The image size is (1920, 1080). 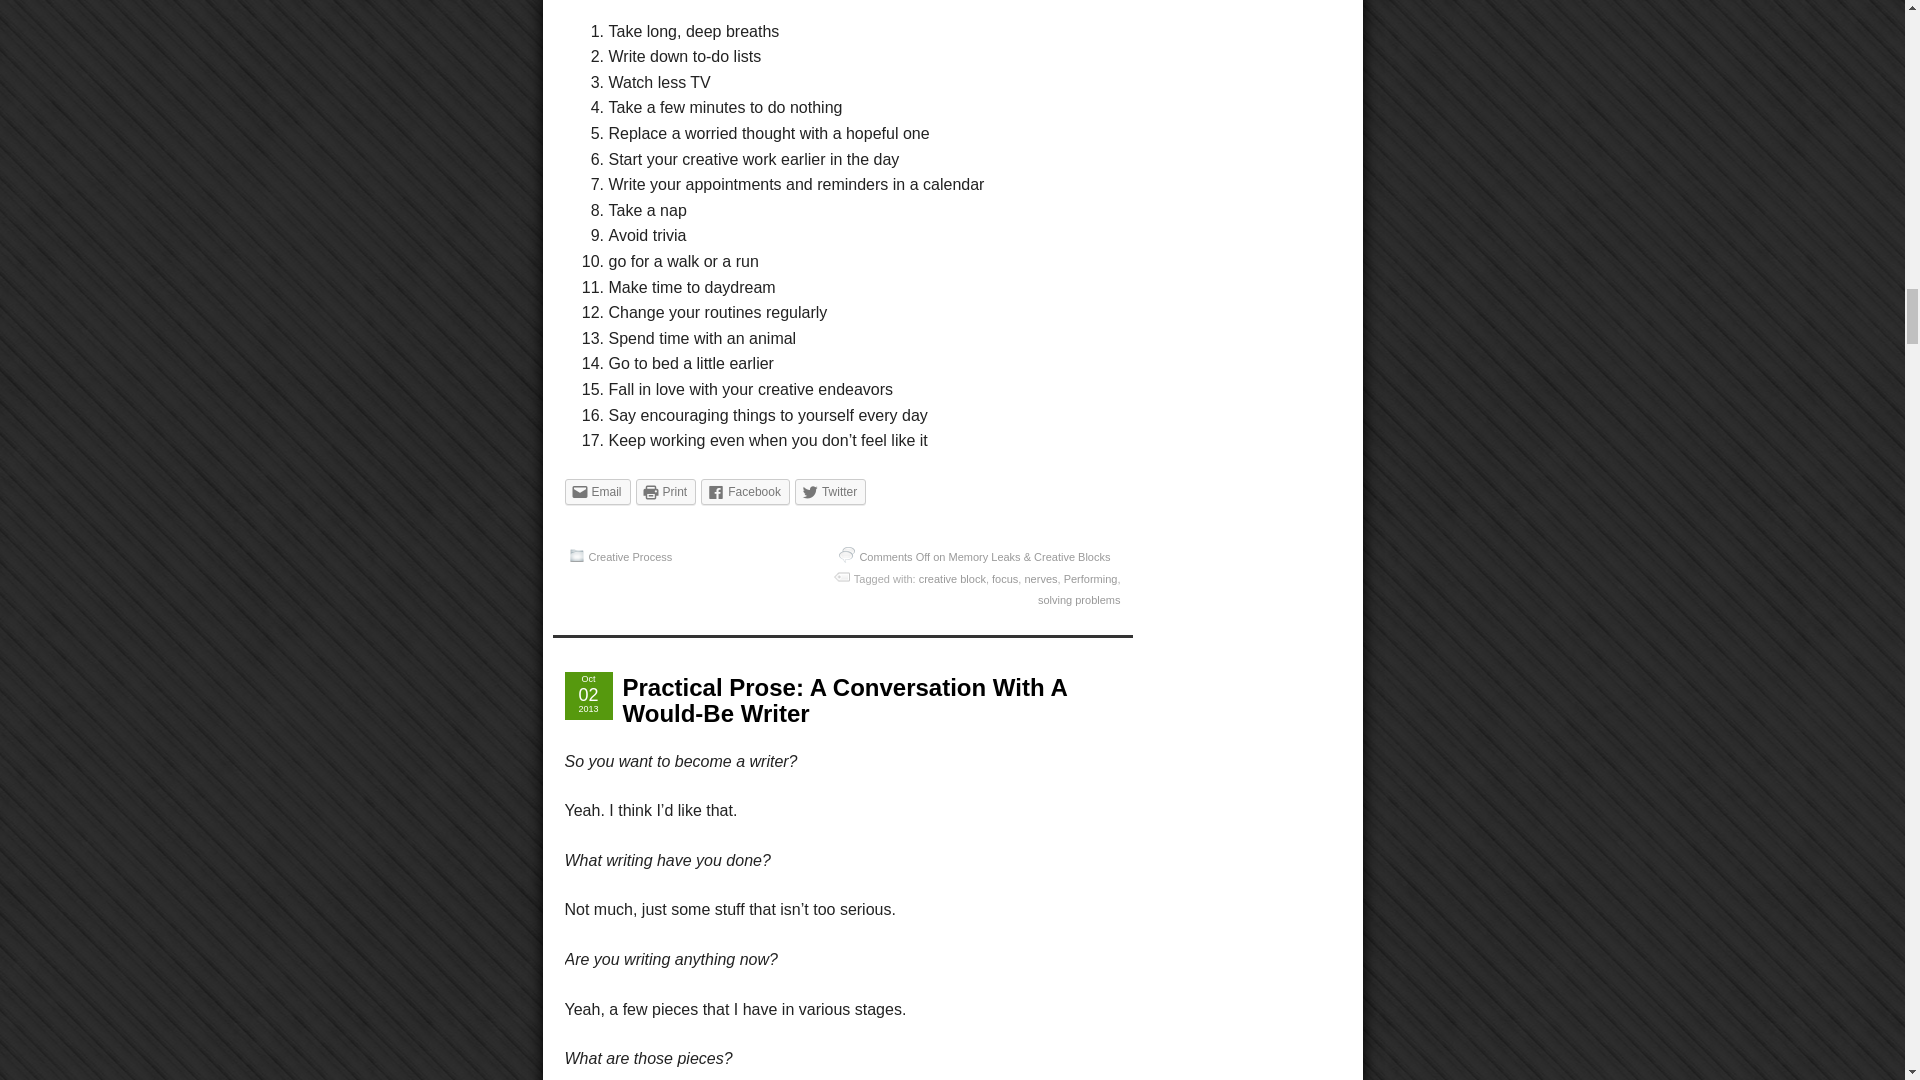 What do you see at coordinates (596, 492) in the screenshot?
I see `Click to email this to a friend` at bounding box center [596, 492].